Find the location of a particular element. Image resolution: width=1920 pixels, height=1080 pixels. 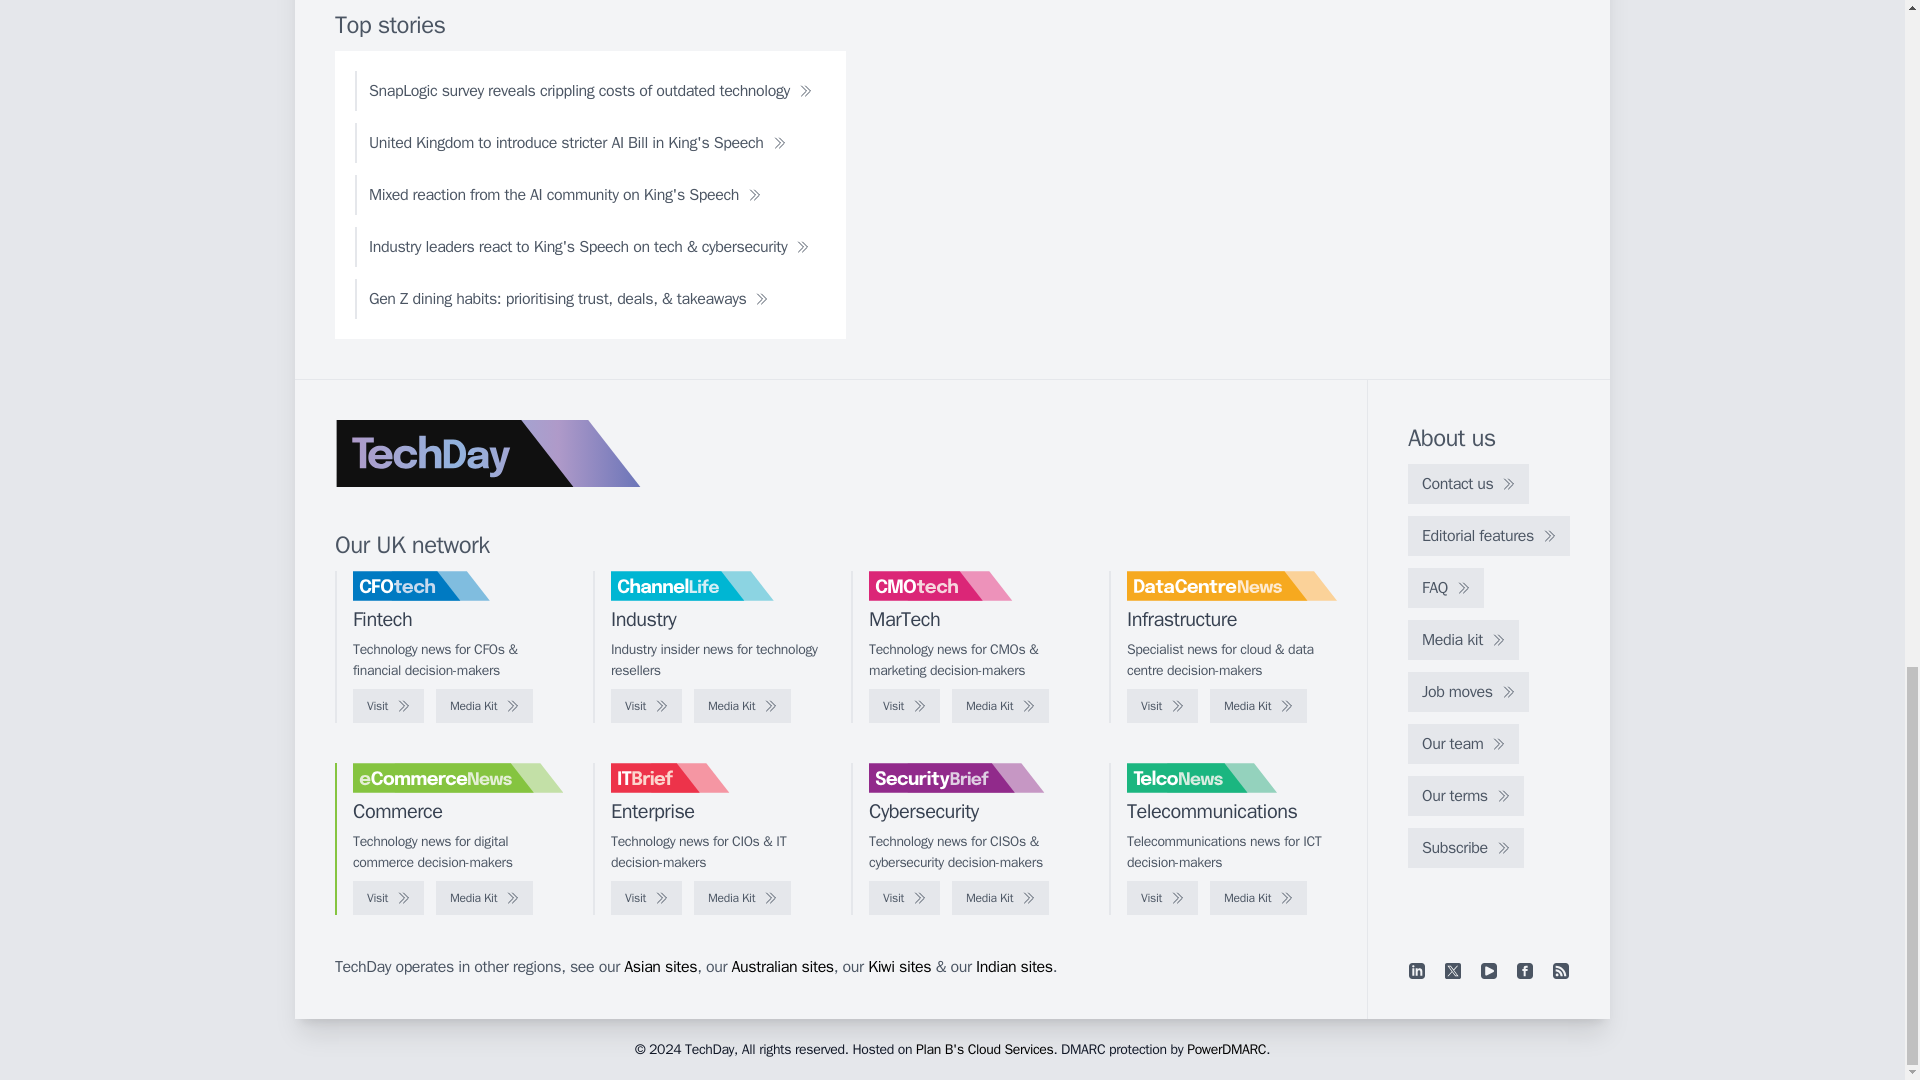

Media Kit is located at coordinates (1258, 706).